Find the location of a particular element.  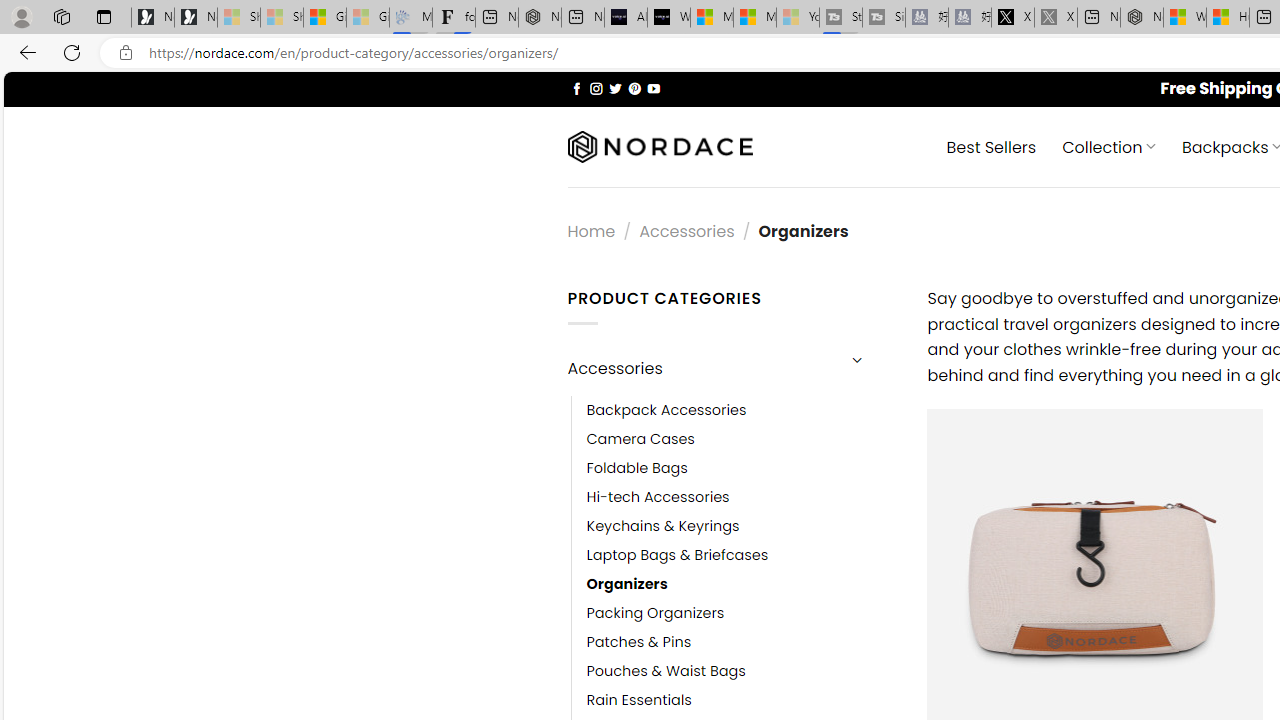

Tab actions menu is located at coordinates (104, 16).